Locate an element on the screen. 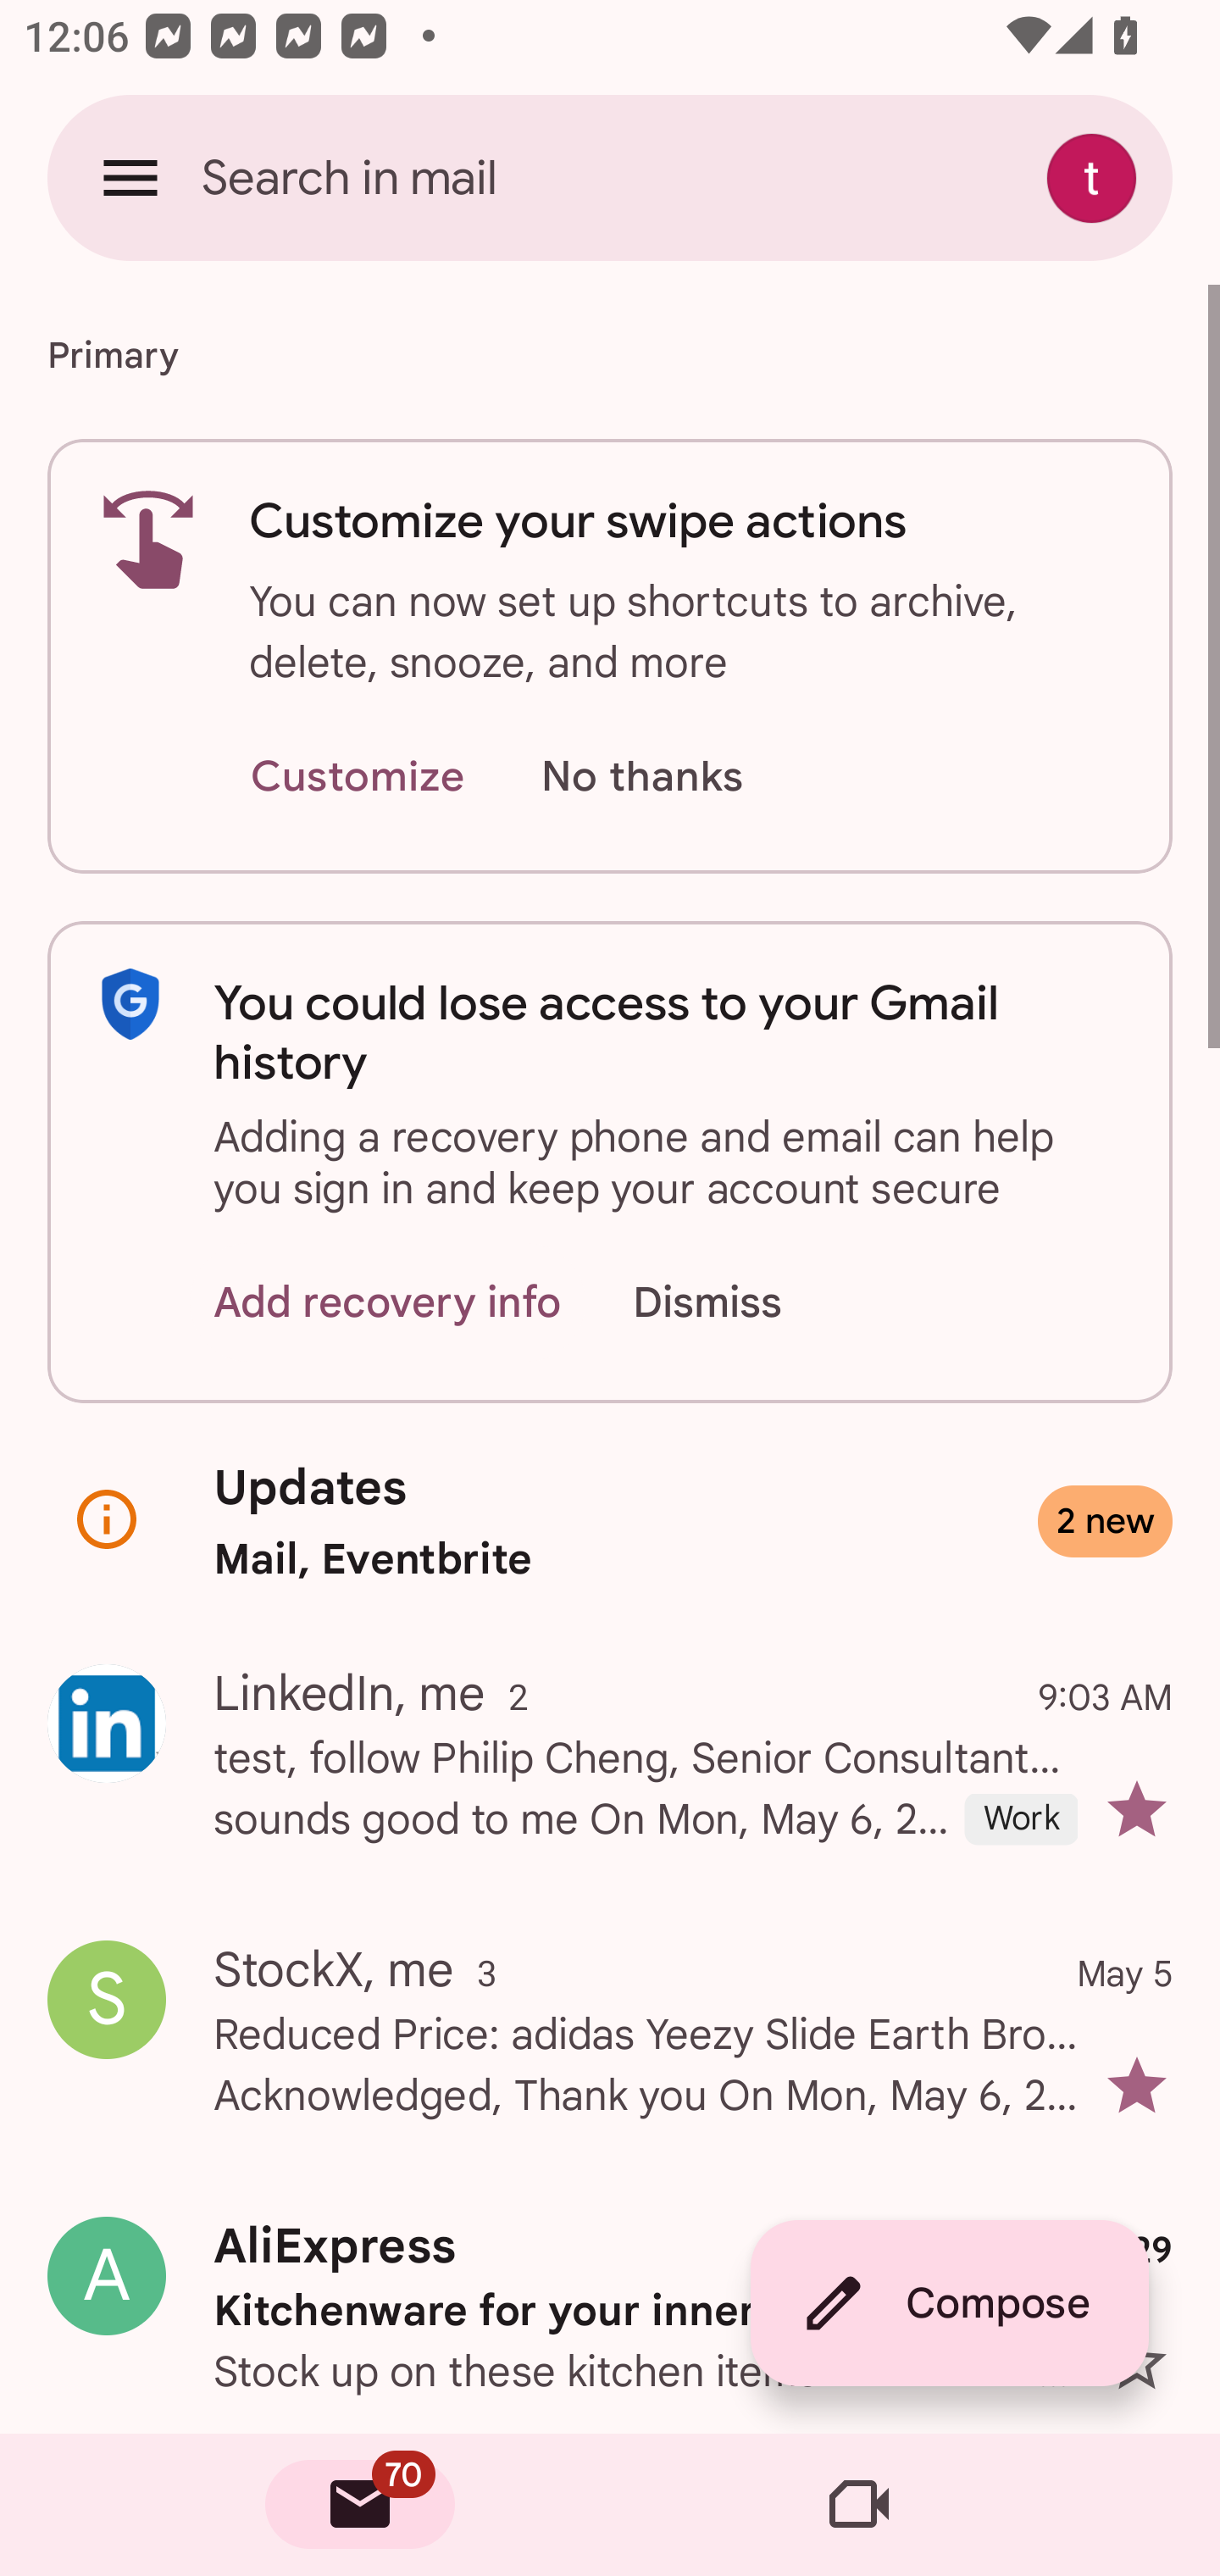 This screenshot has width=1220, height=2576. Customize is located at coordinates (357, 778).